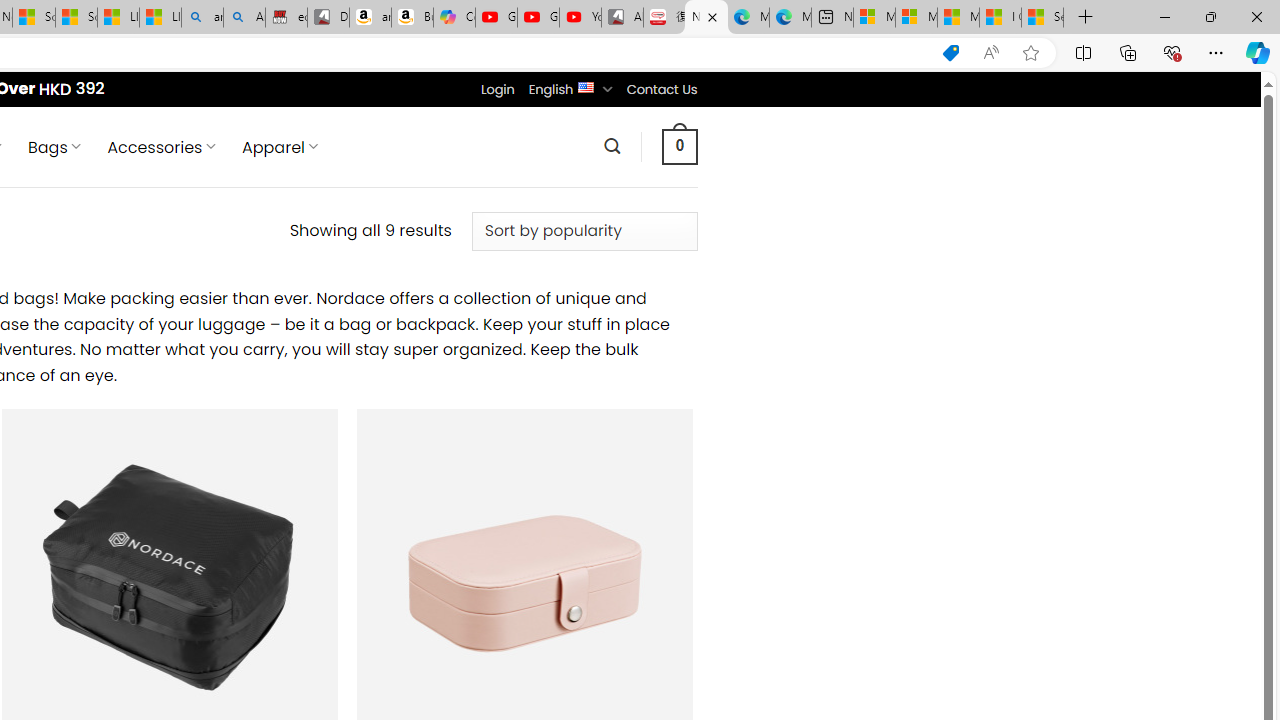 The width and height of the screenshot is (1280, 720). I want to click on Settings and more (Alt+F), so click(1216, 52).